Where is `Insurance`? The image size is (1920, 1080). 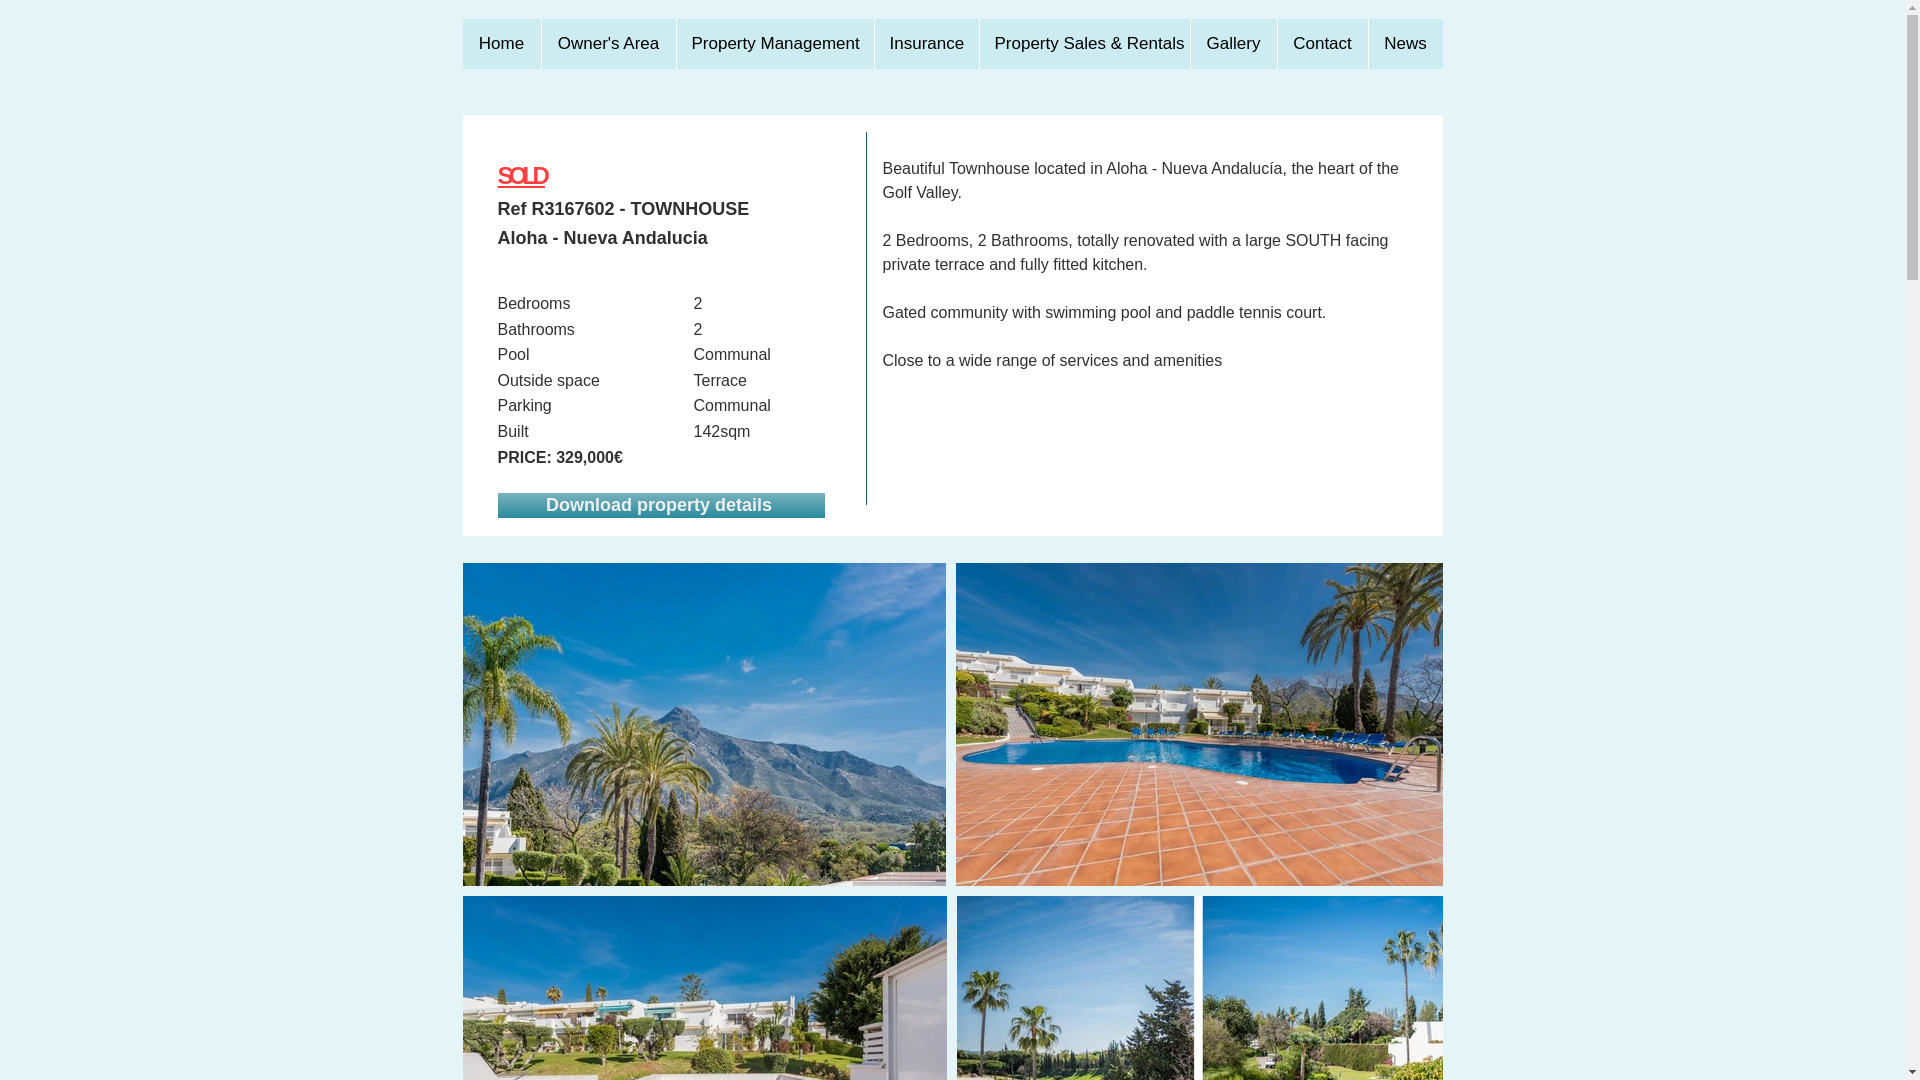 Insurance is located at coordinates (926, 44).